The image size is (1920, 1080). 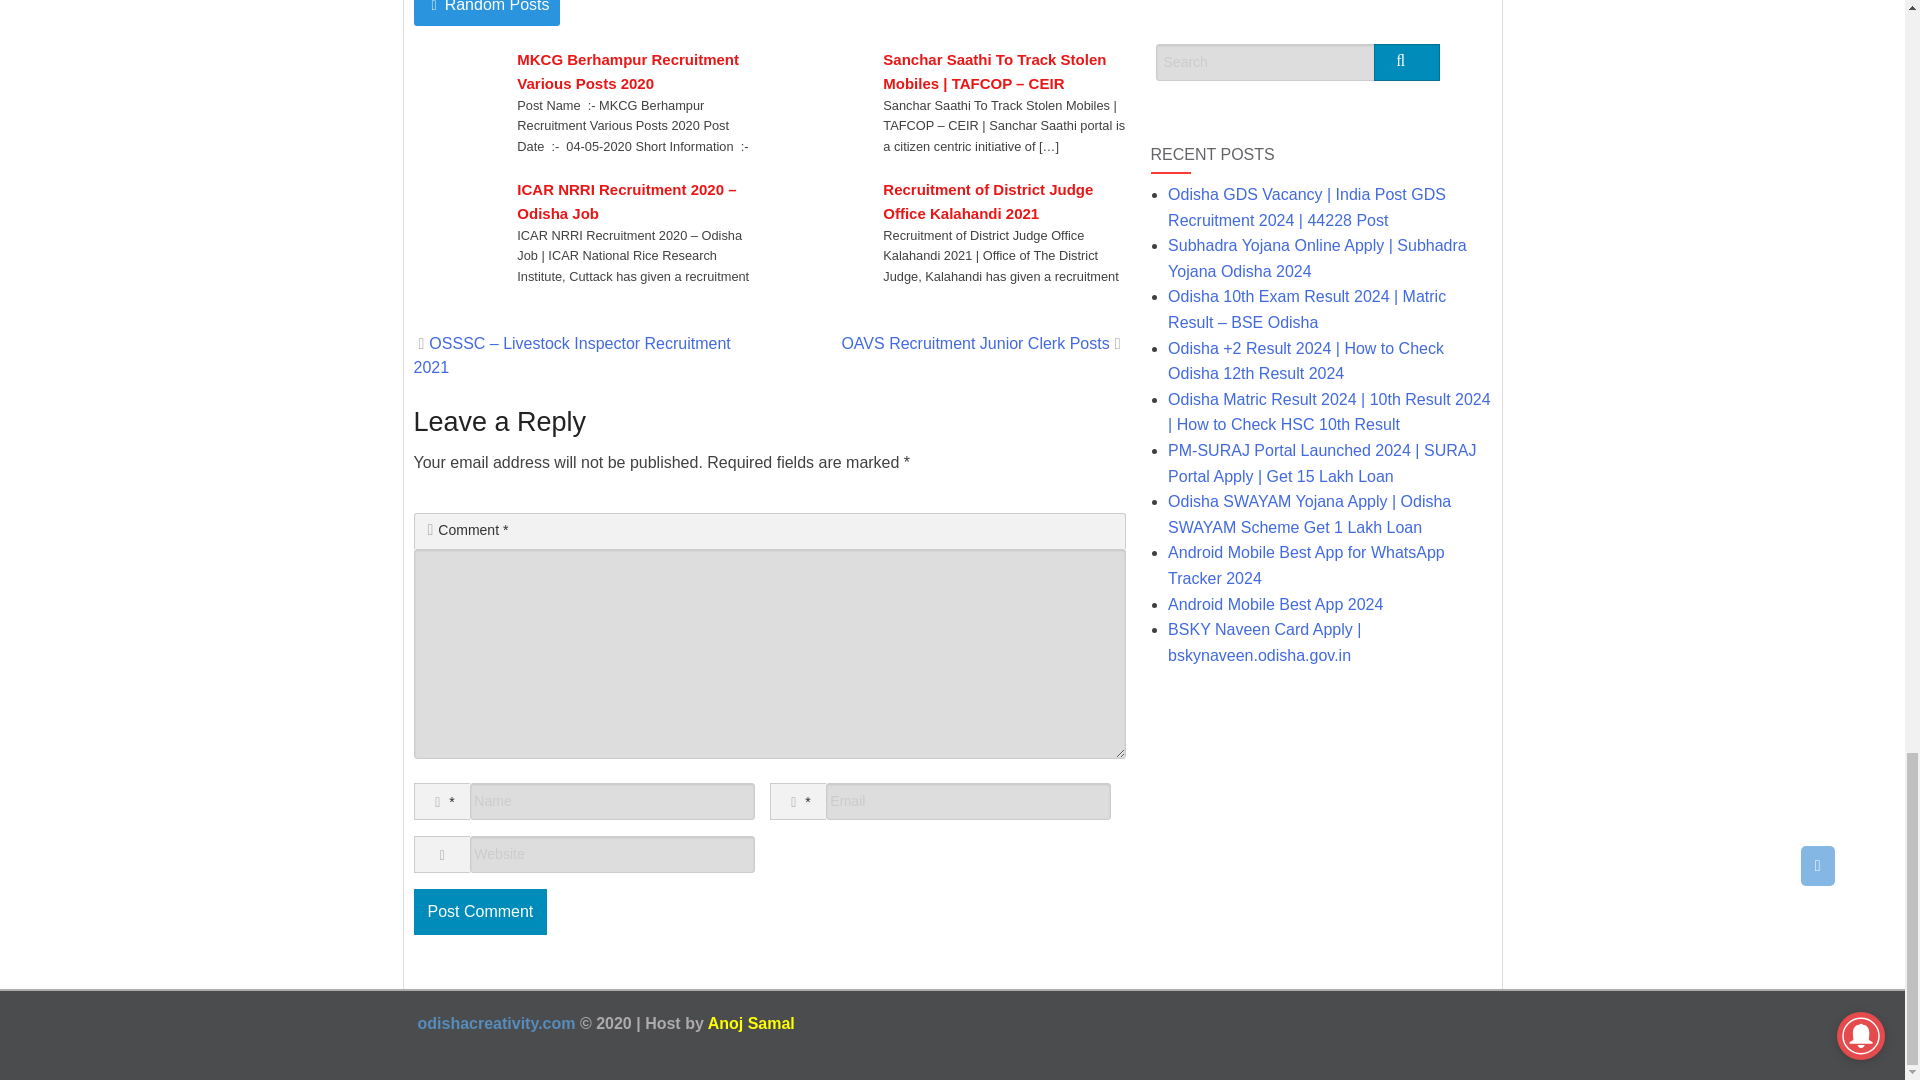 What do you see at coordinates (637, 72) in the screenshot?
I see `MKCG Berhampur Recruitment Various Posts 2020` at bounding box center [637, 72].